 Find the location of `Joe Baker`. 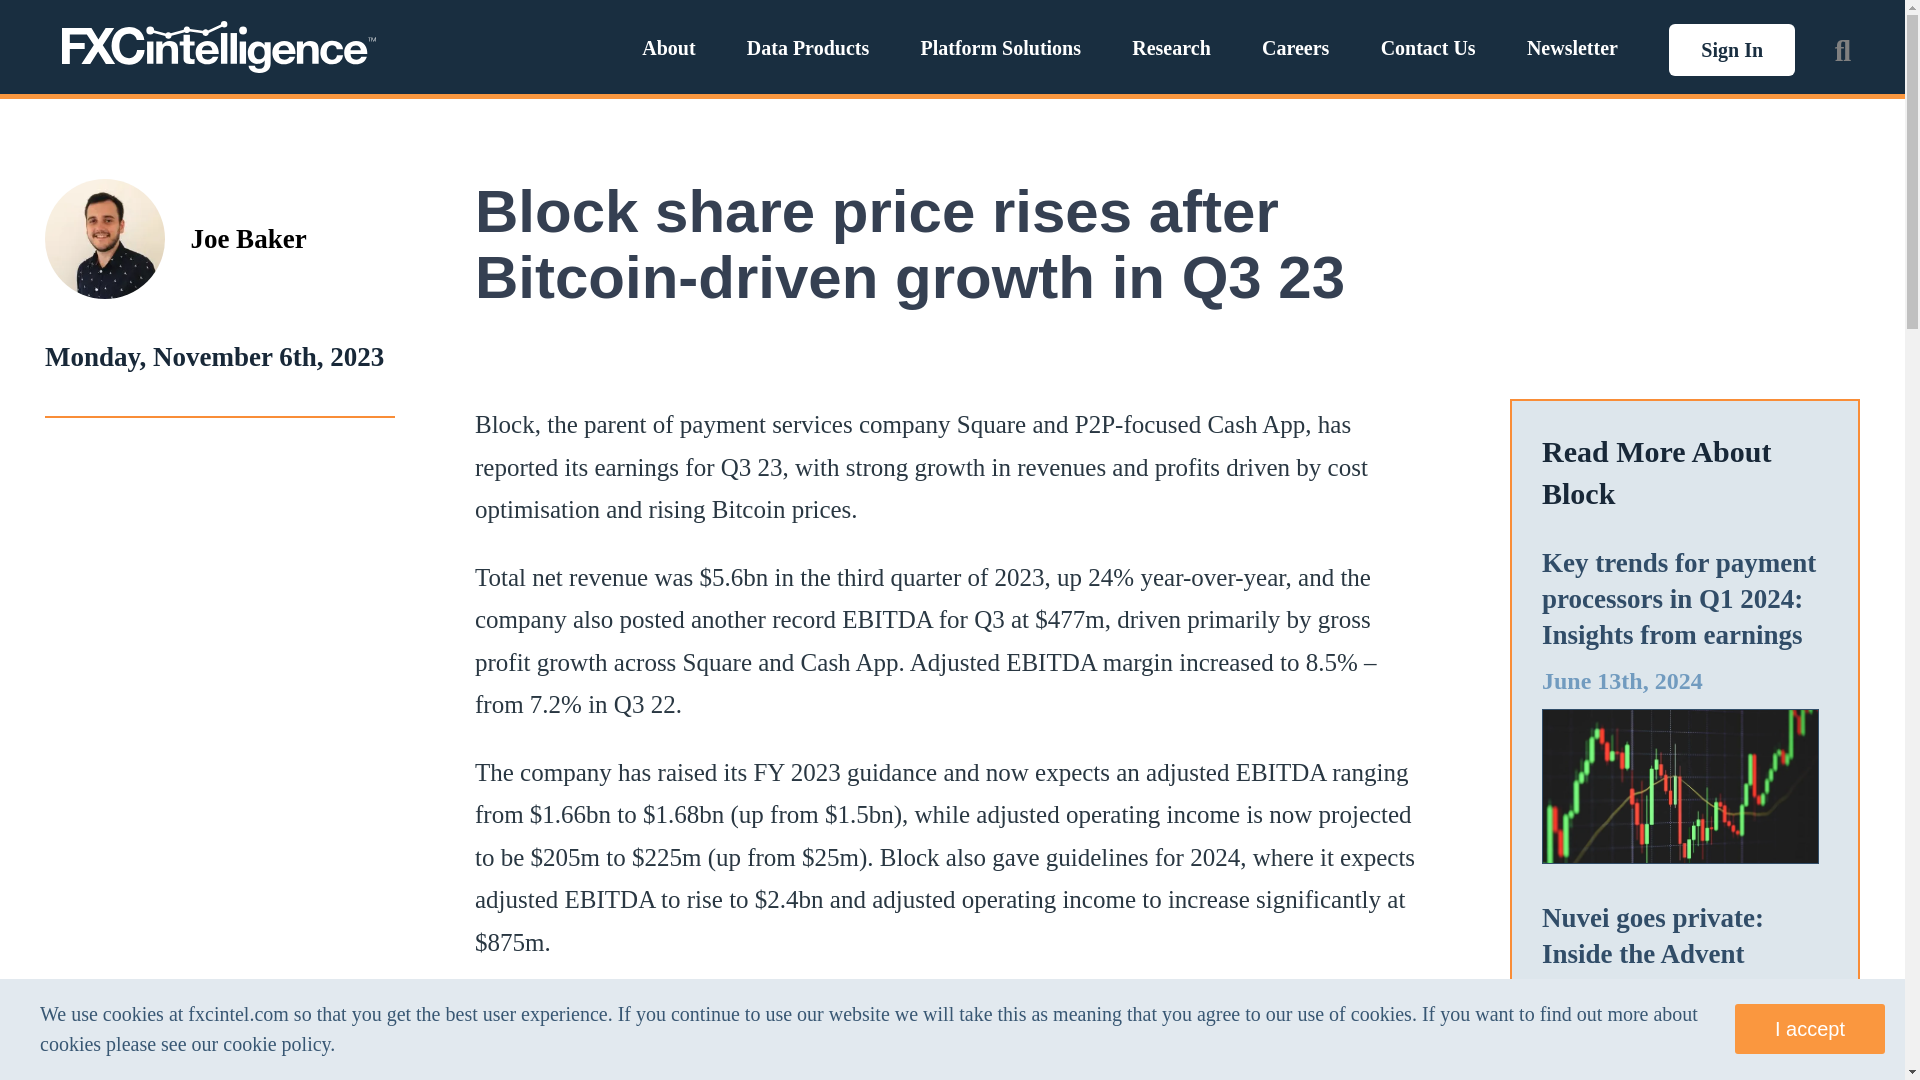

Joe Baker is located at coordinates (248, 239).